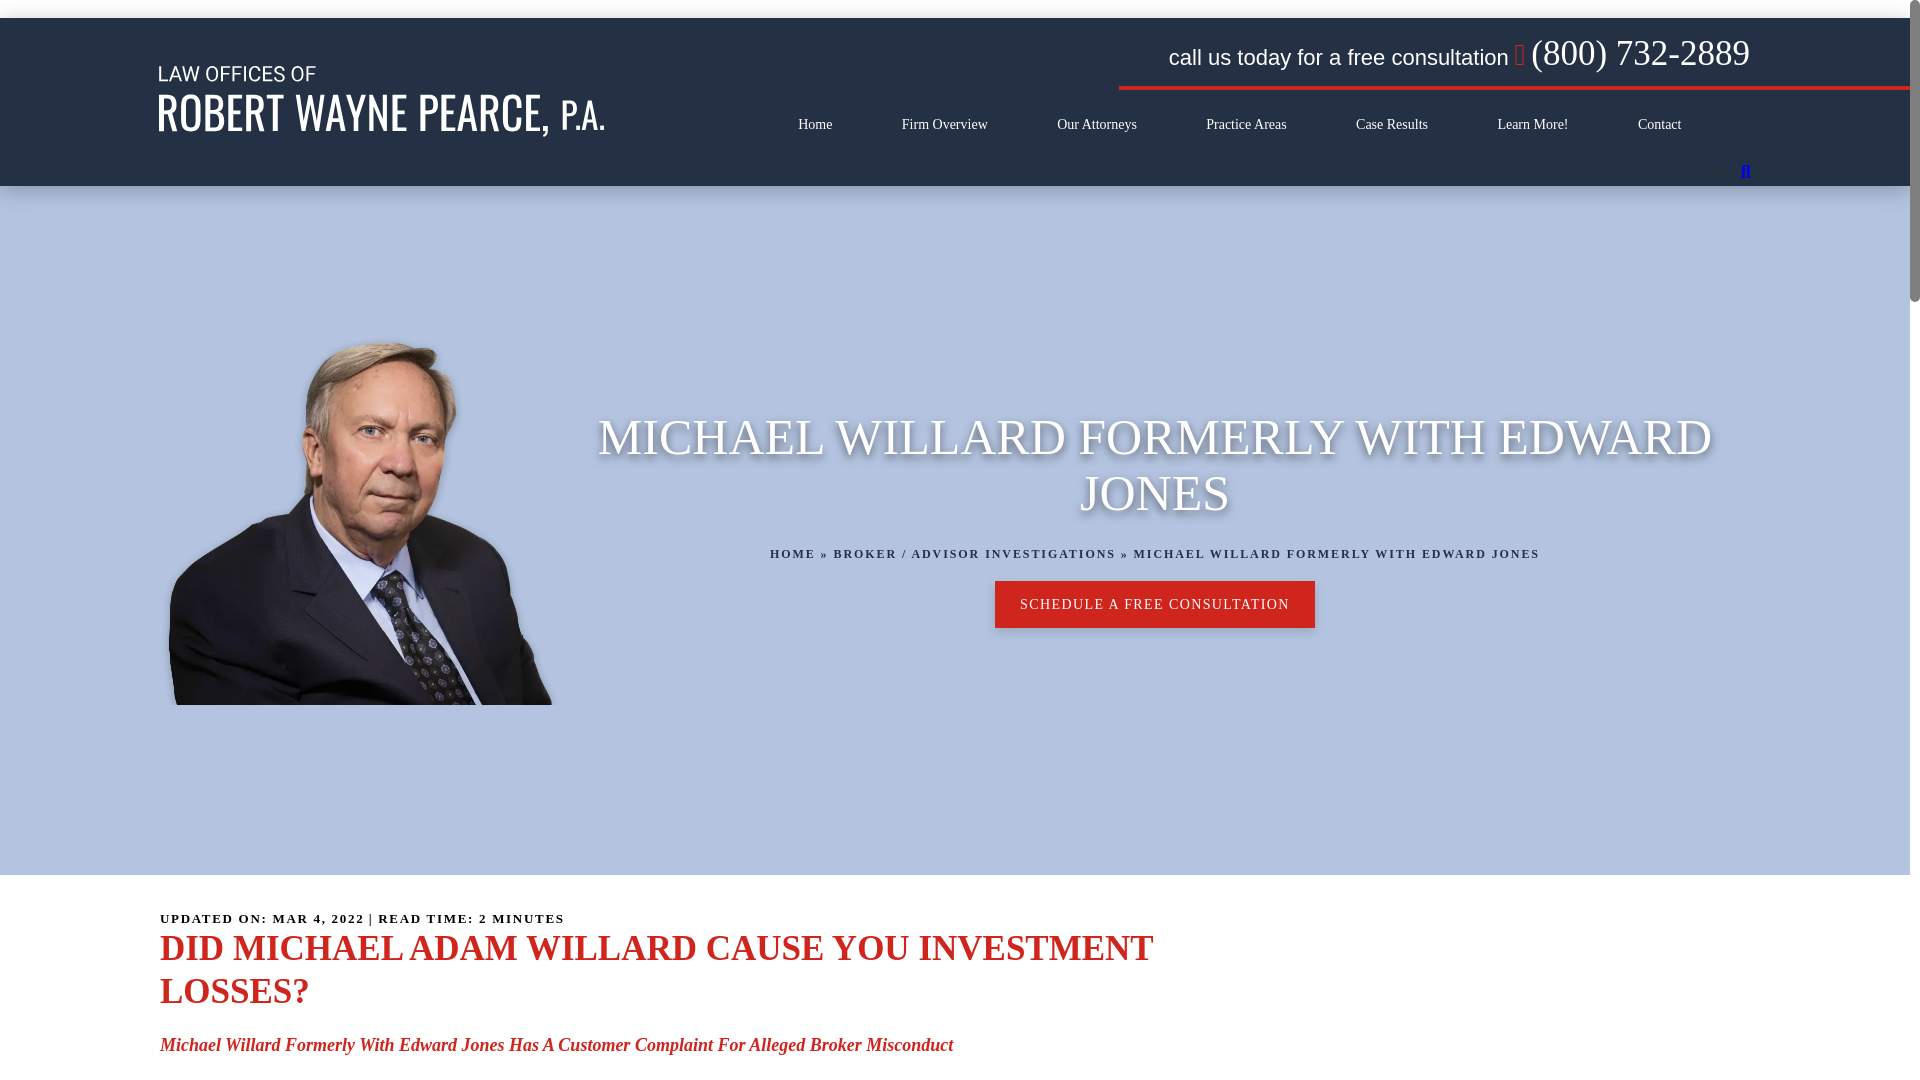  I want to click on Our Attorneys, so click(1096, 124).